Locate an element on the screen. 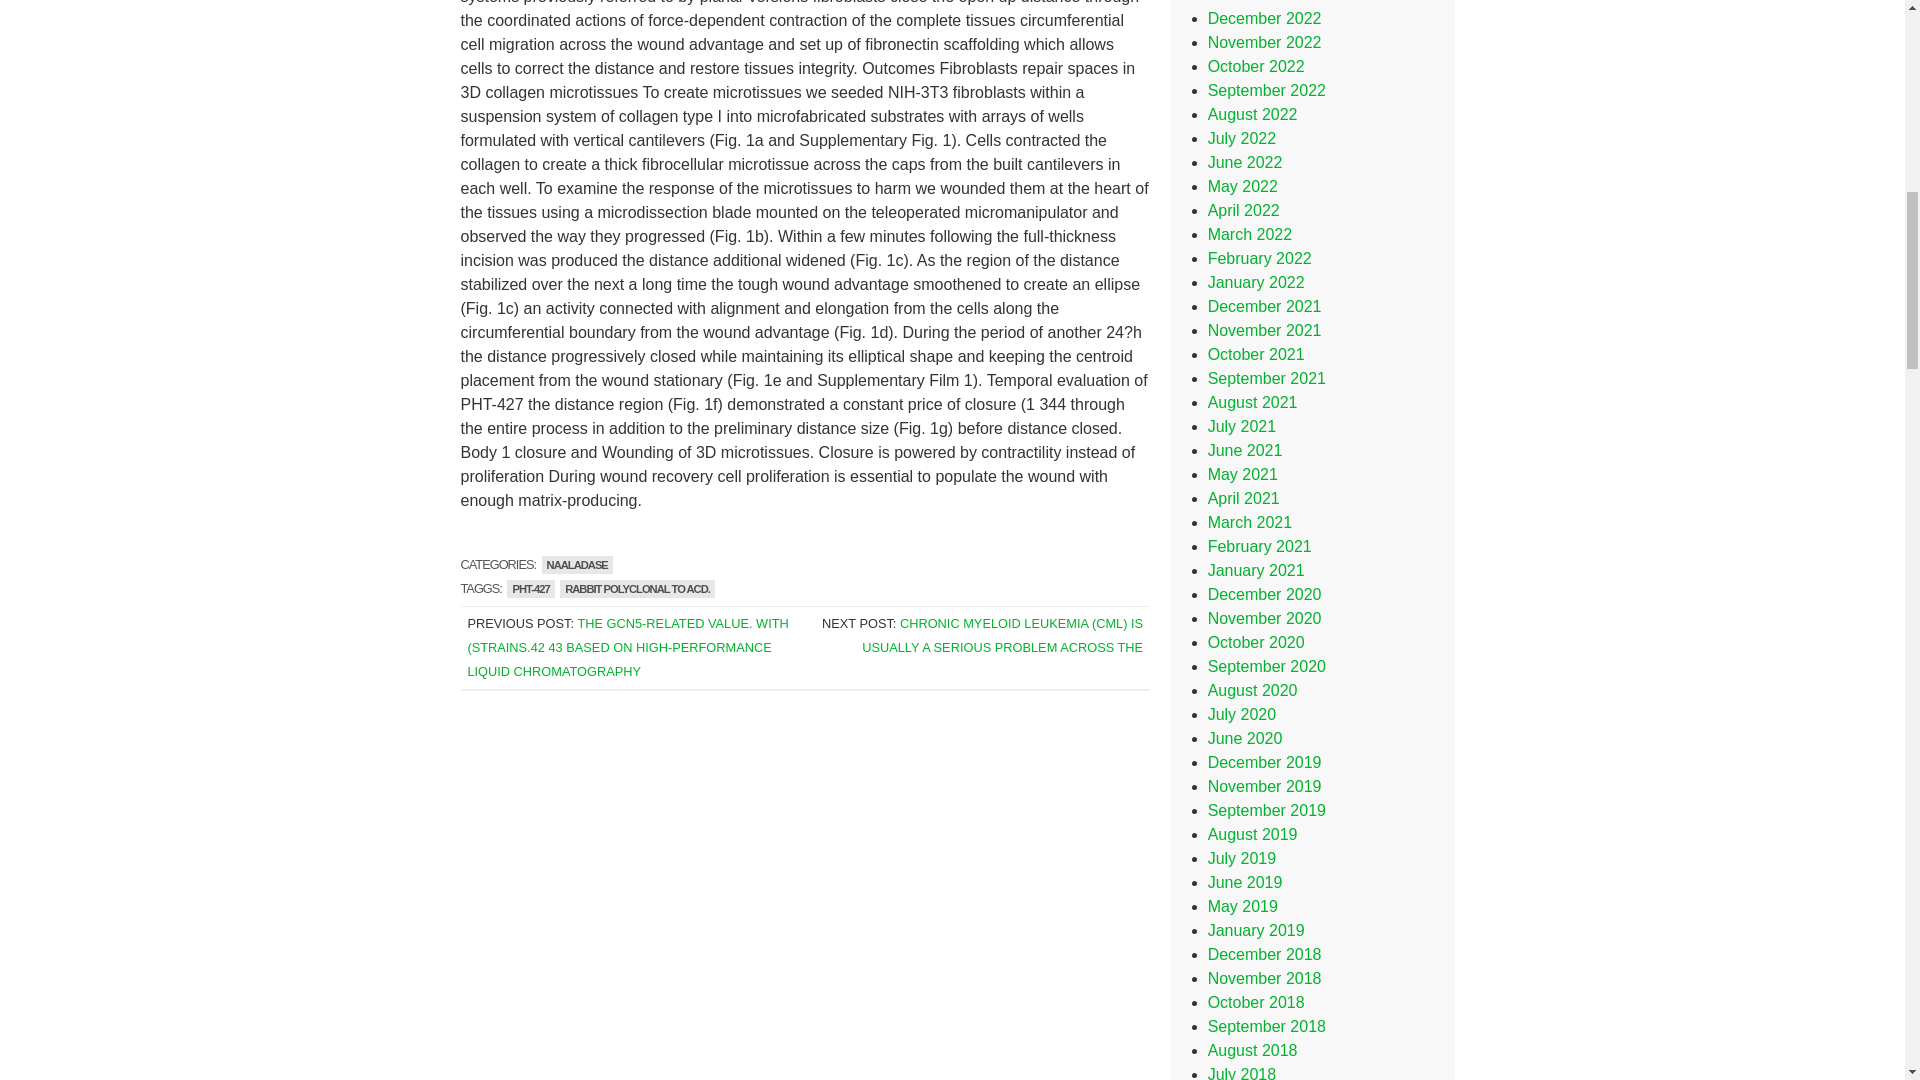  June 2022 is located at coordinates (1244, 162).